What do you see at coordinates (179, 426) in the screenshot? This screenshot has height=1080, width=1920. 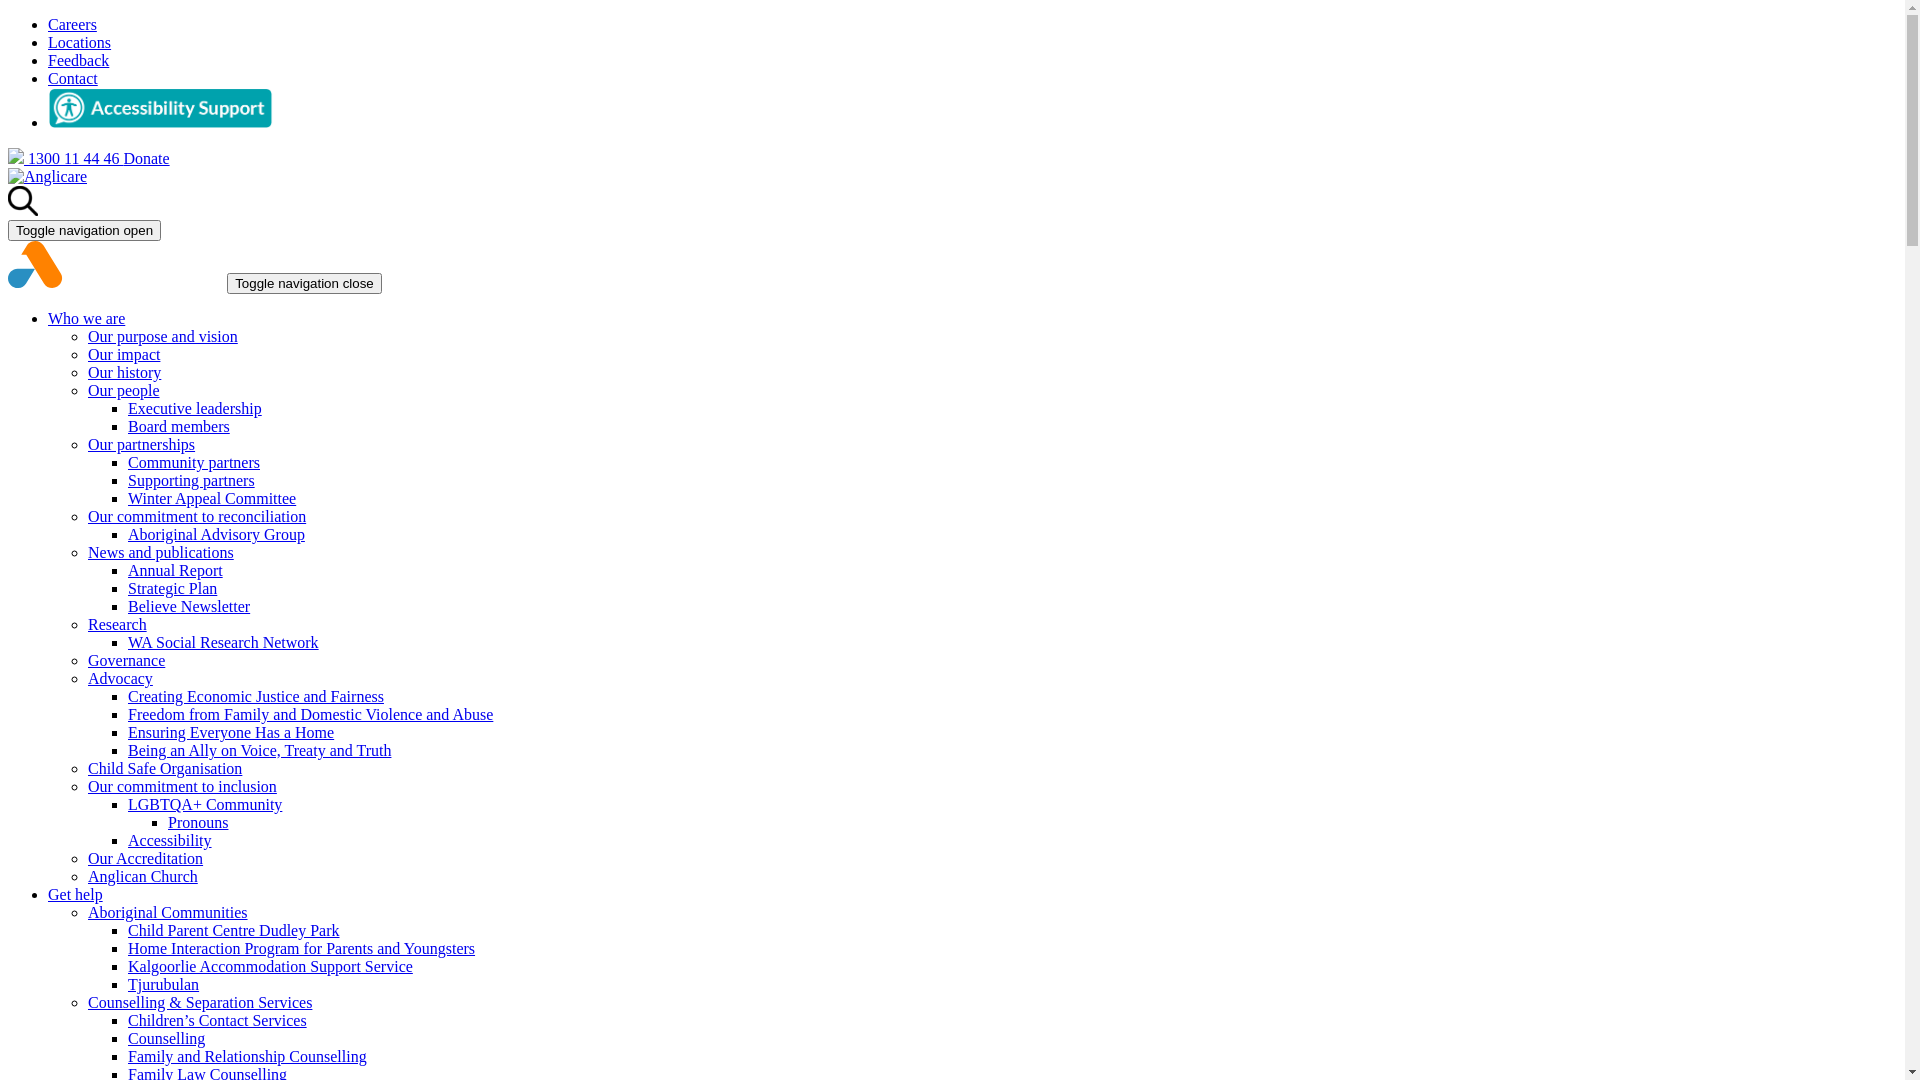 I see `Board members` at bounding box center [179, 426].